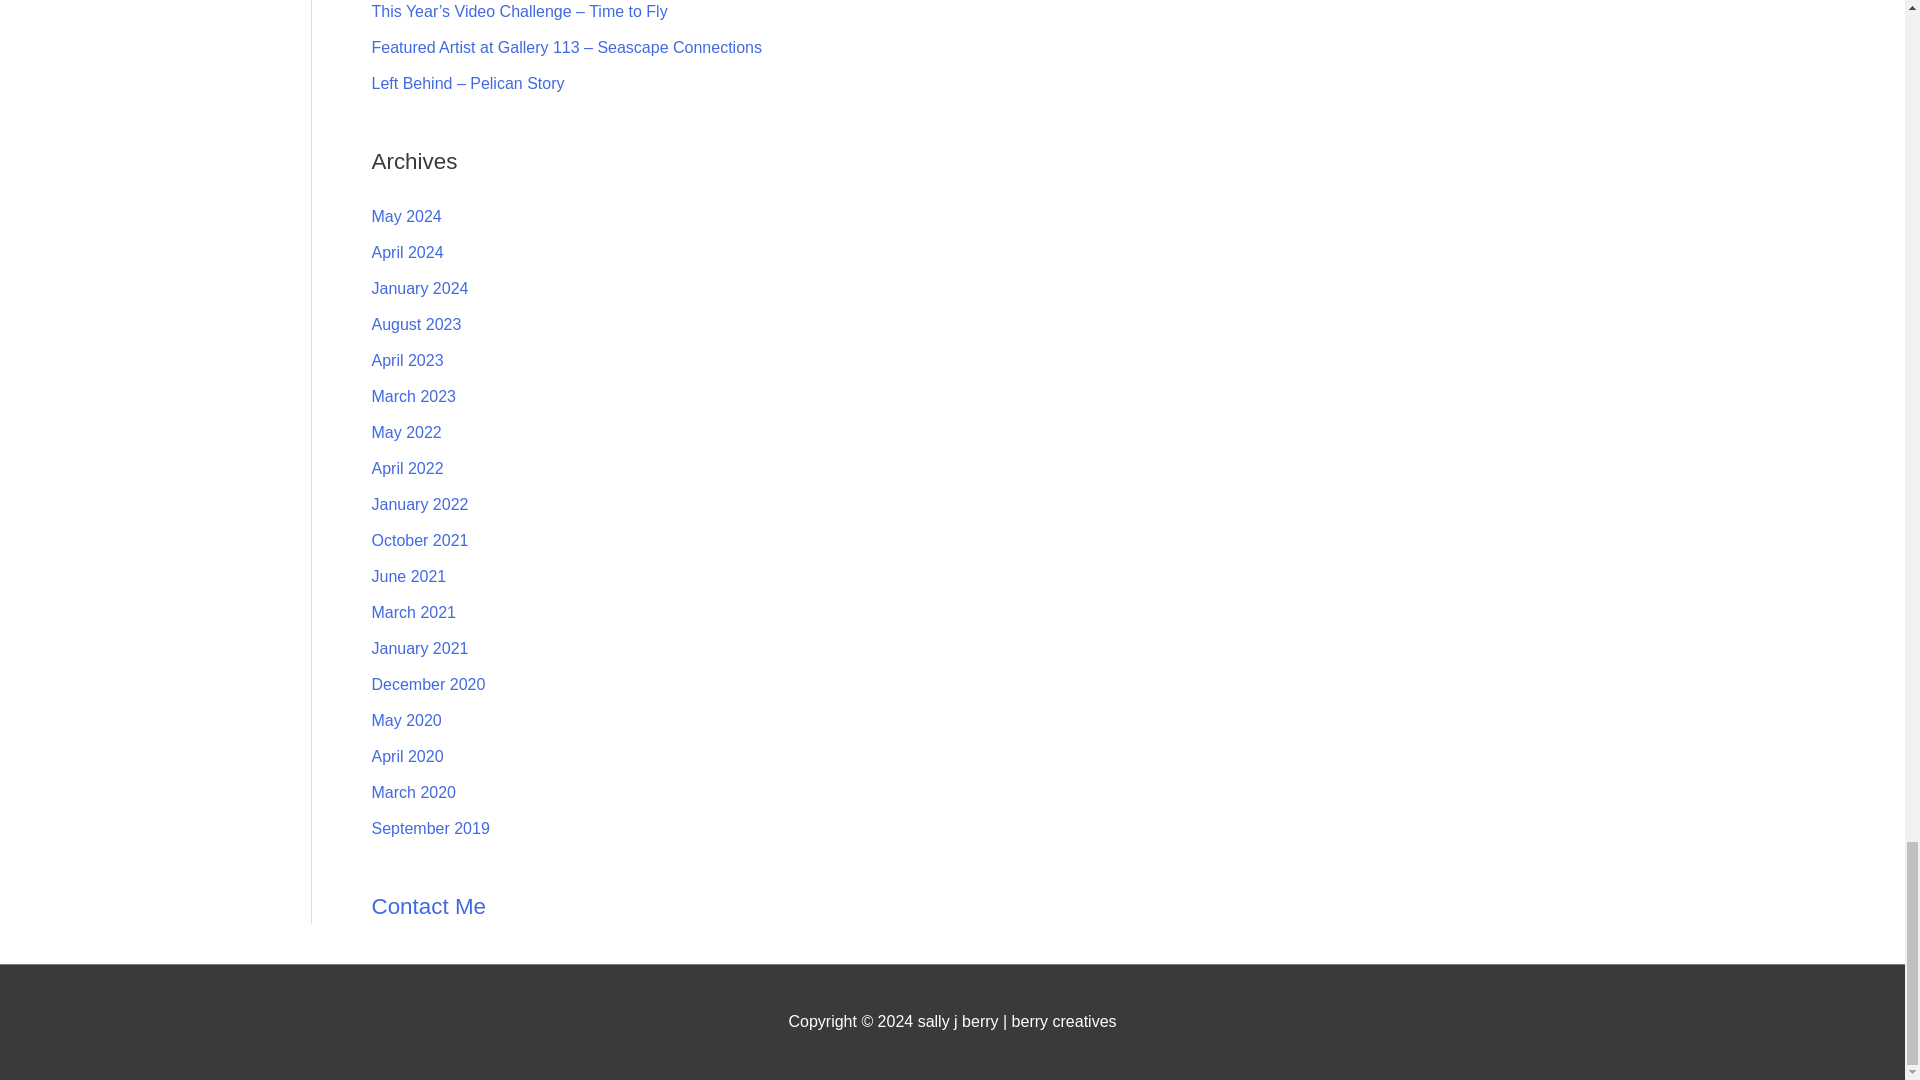 The image size is (1920, 1080). Describe the element at coordinates (430, 828) in the screenshot. I see `September 2019` at that location.